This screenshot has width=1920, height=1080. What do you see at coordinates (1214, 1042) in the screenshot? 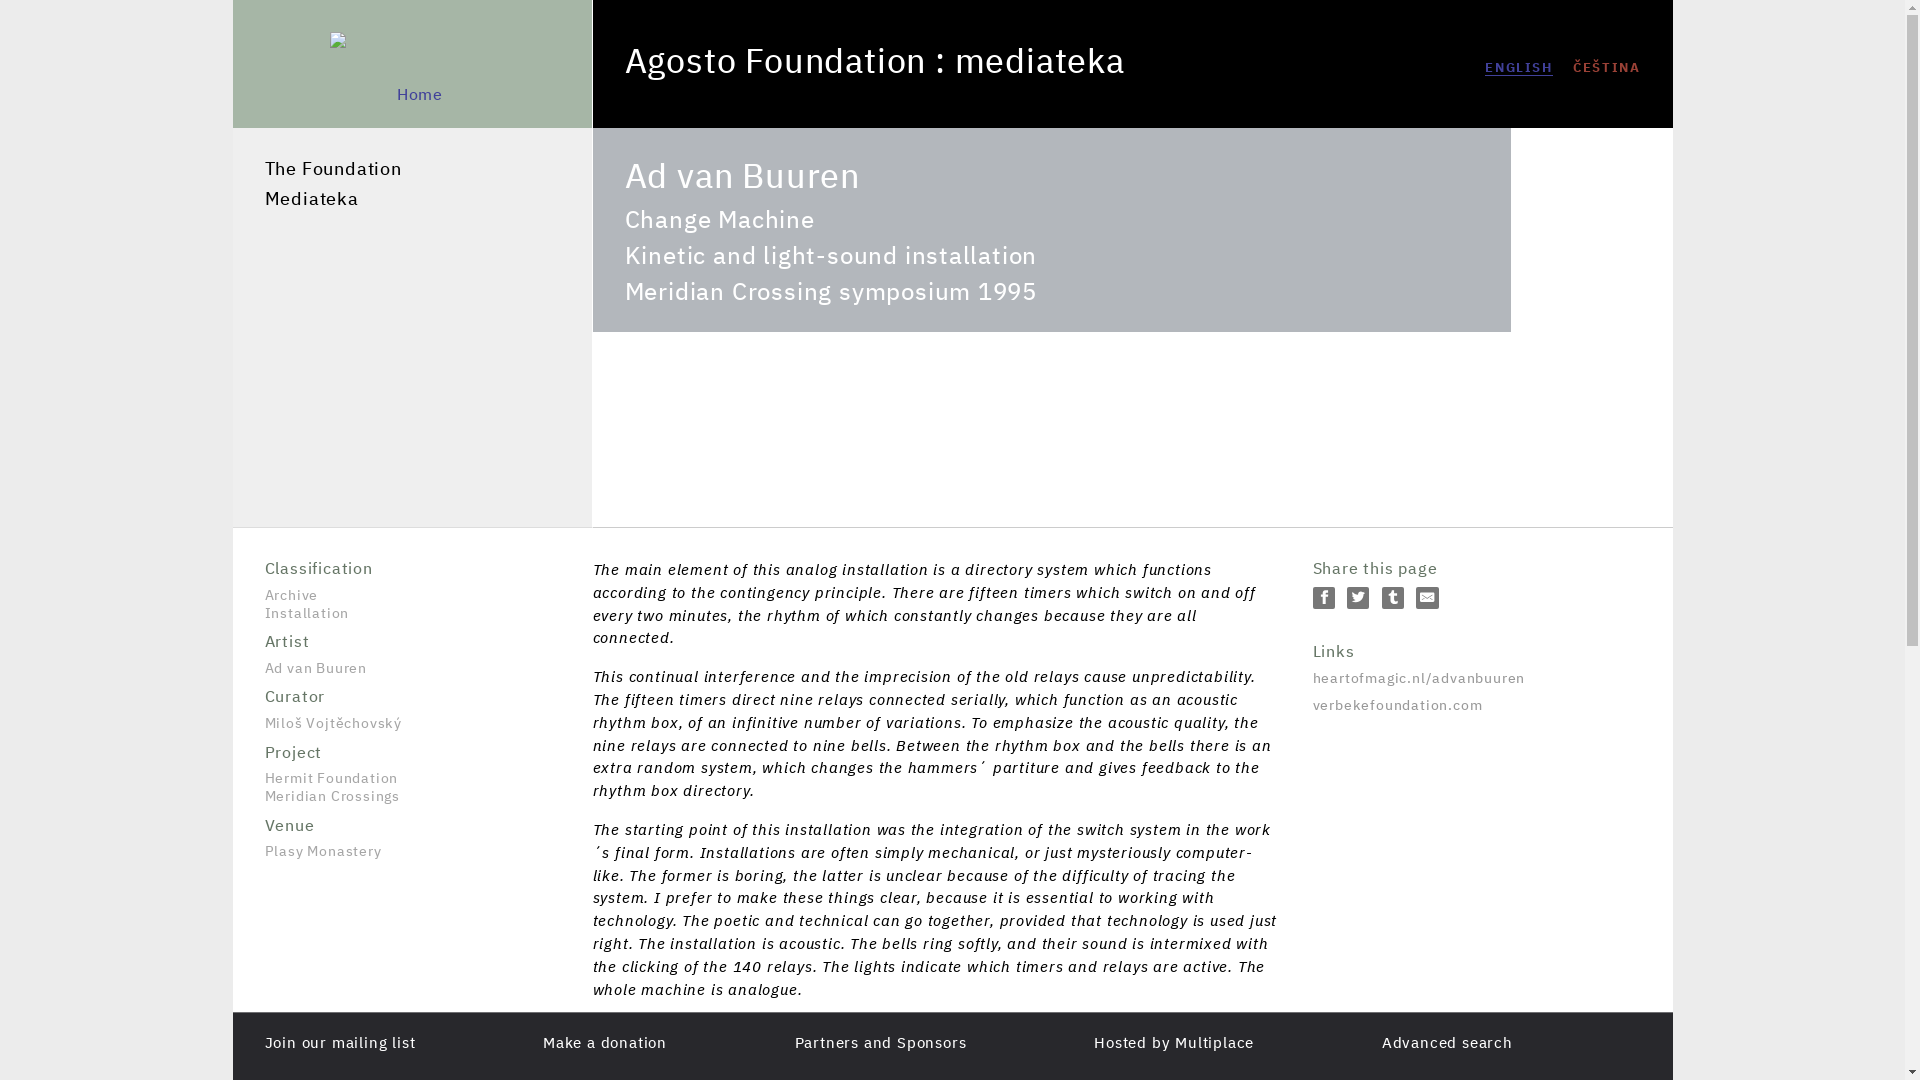
I see `Multiplace` at bounding box center [1214, 1042].